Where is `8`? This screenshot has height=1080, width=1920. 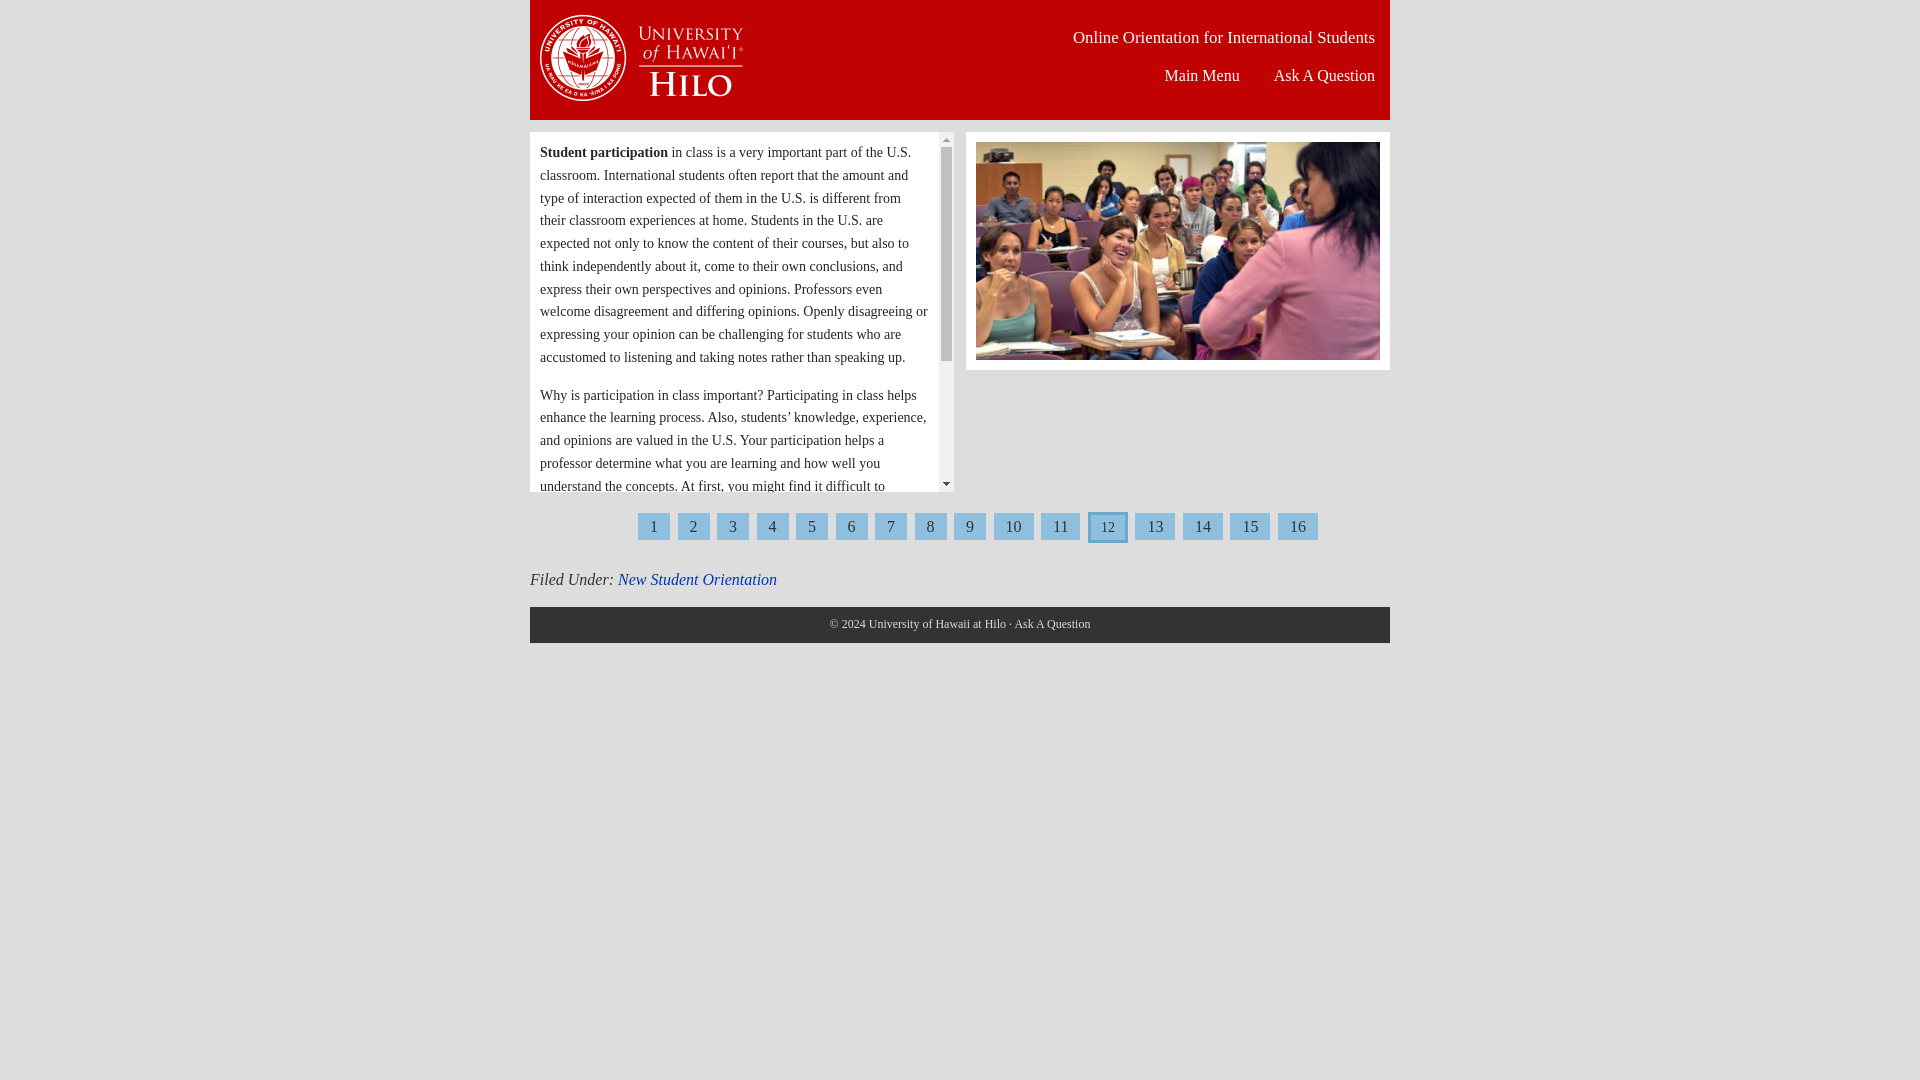 8 is located at coordinates (930, 526).